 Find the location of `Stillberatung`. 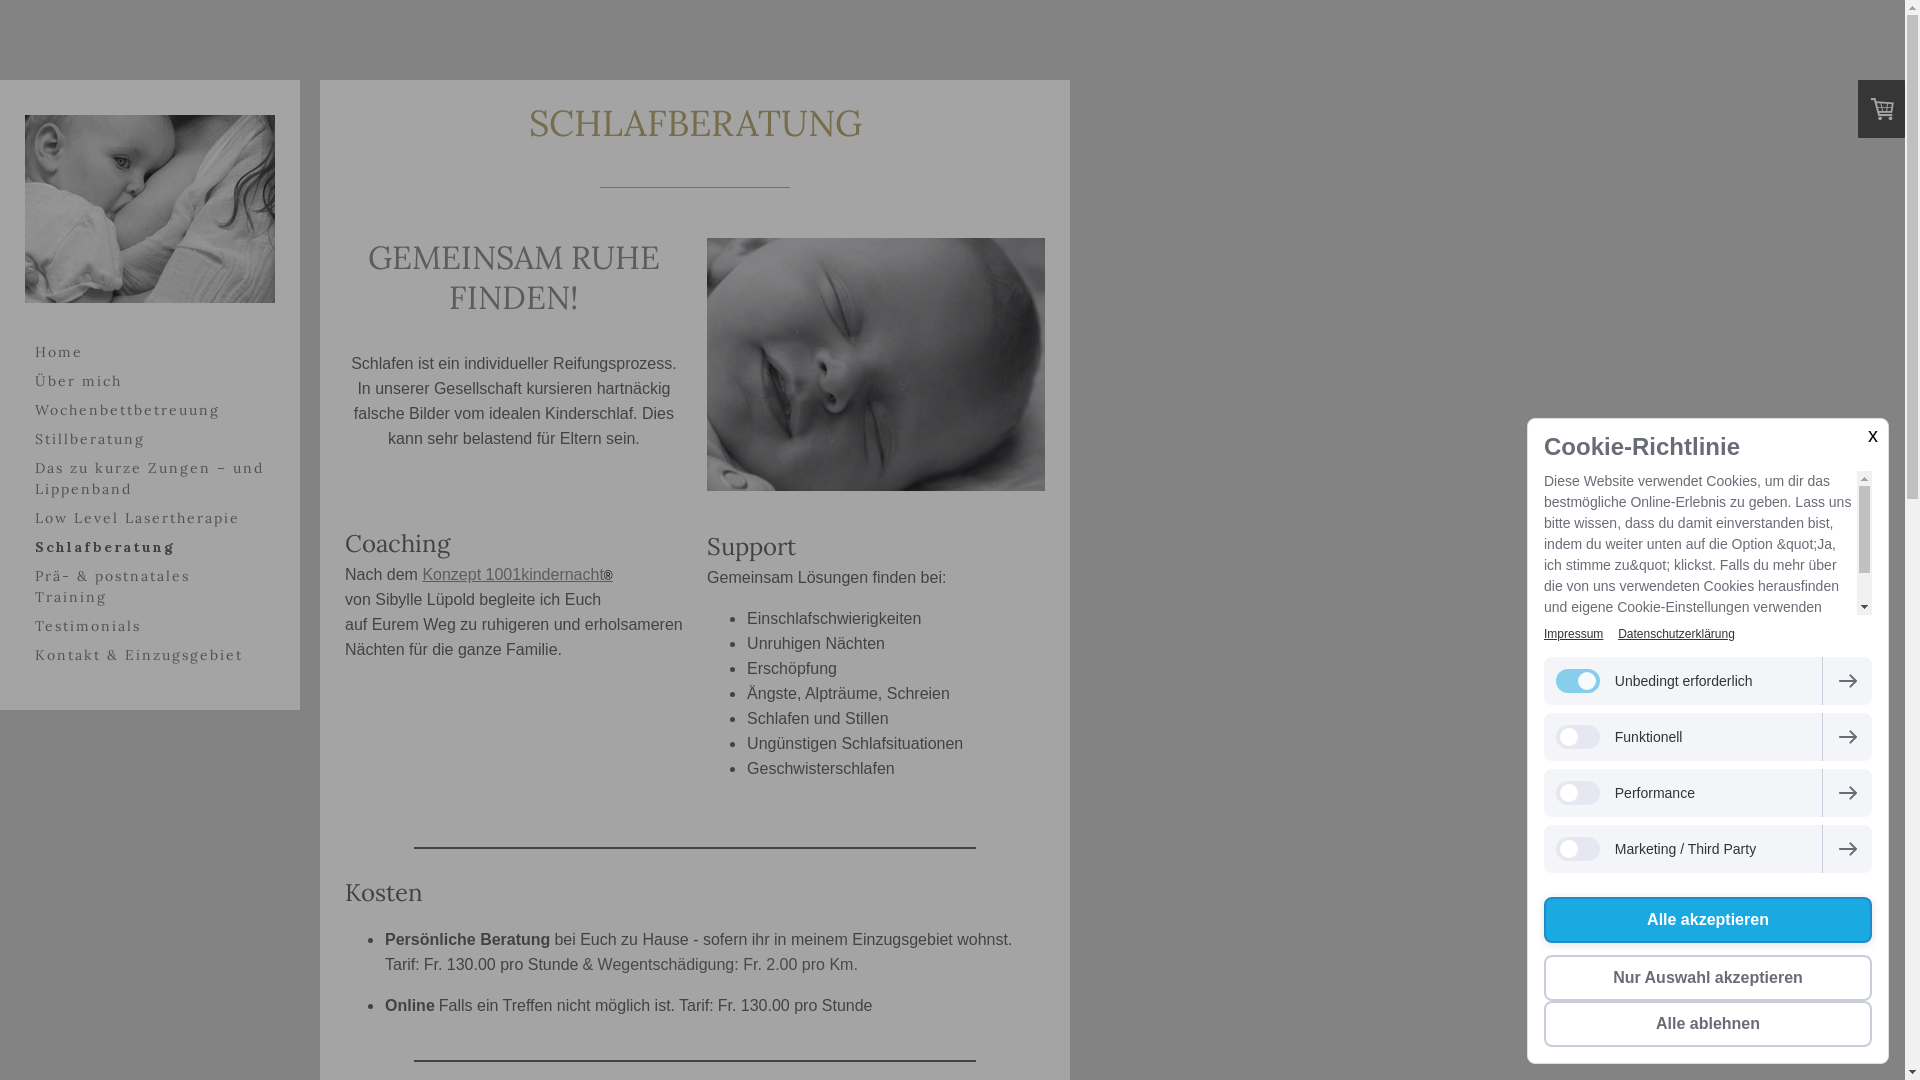

Stillberatung is located at coordinates (150, 440).